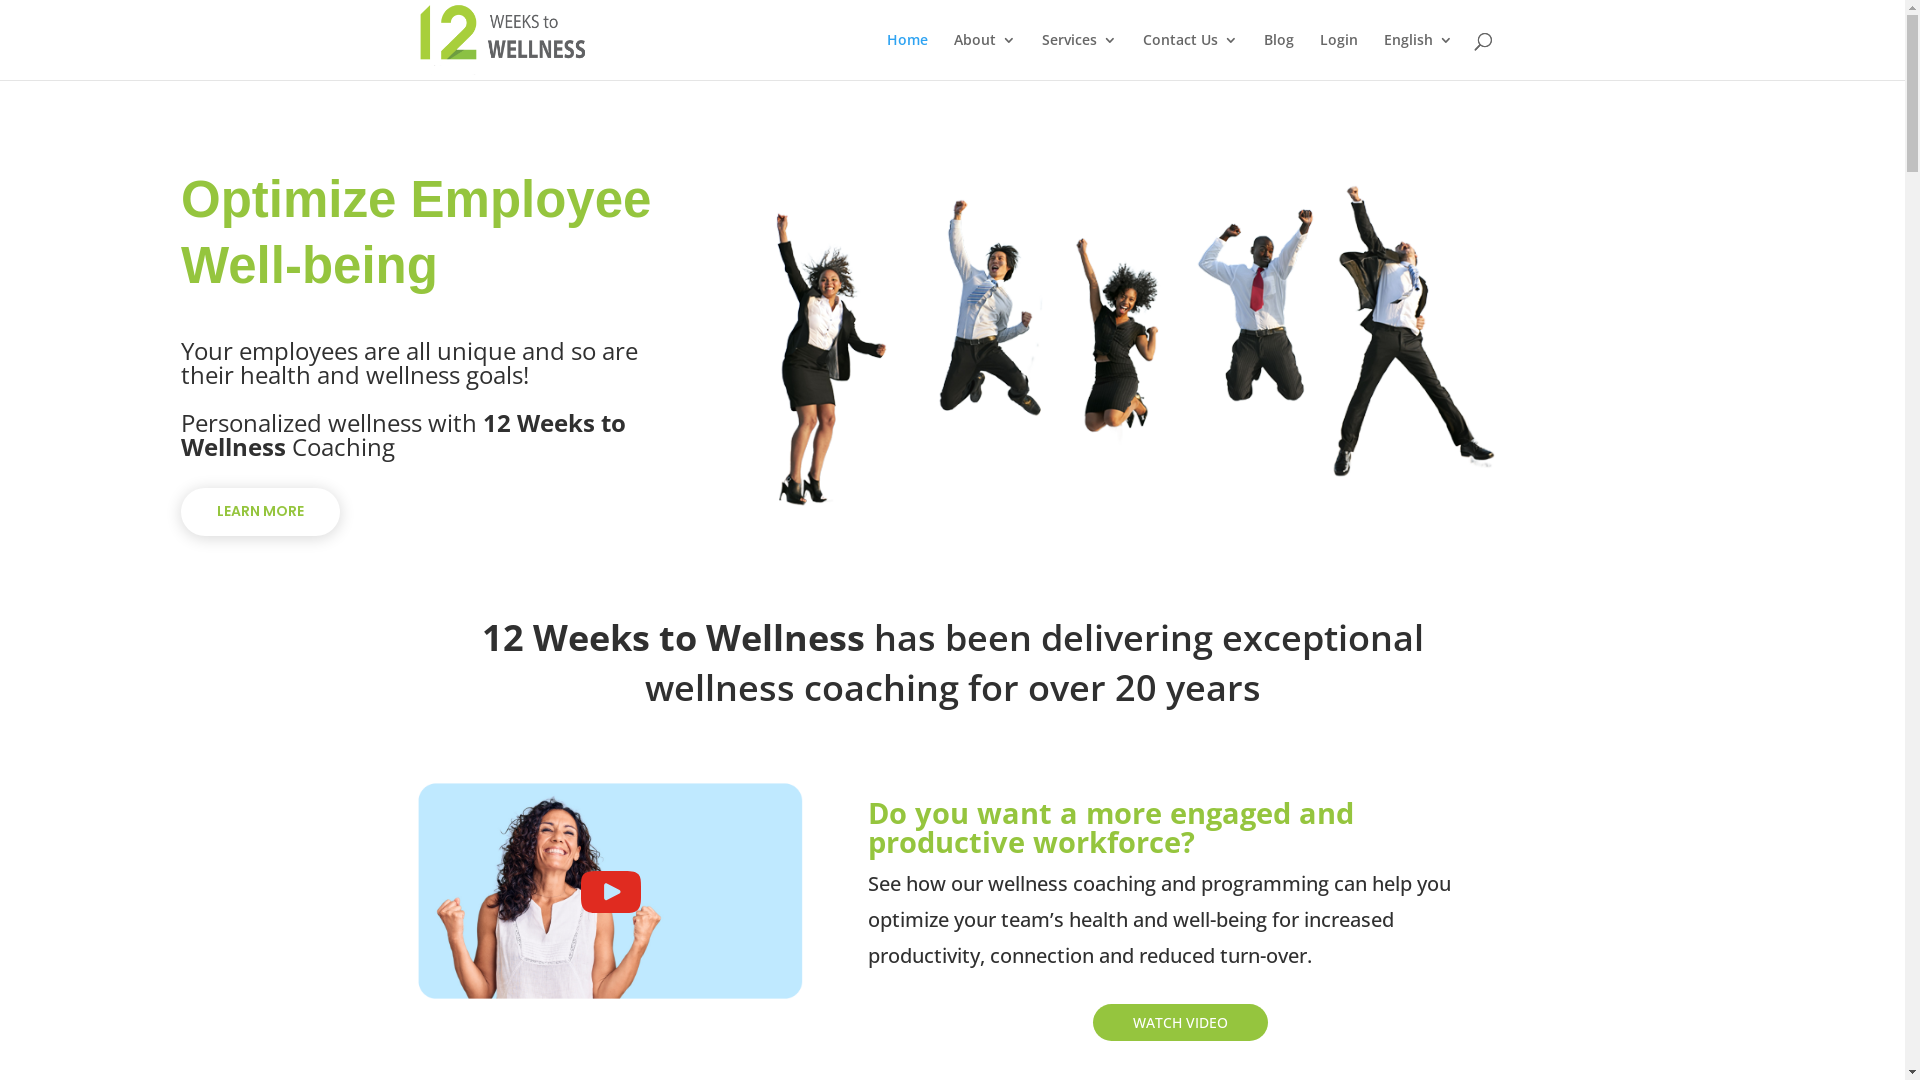  Describe the element at coordinates (906, 56) in the screenshot. I see `Home` at that location.